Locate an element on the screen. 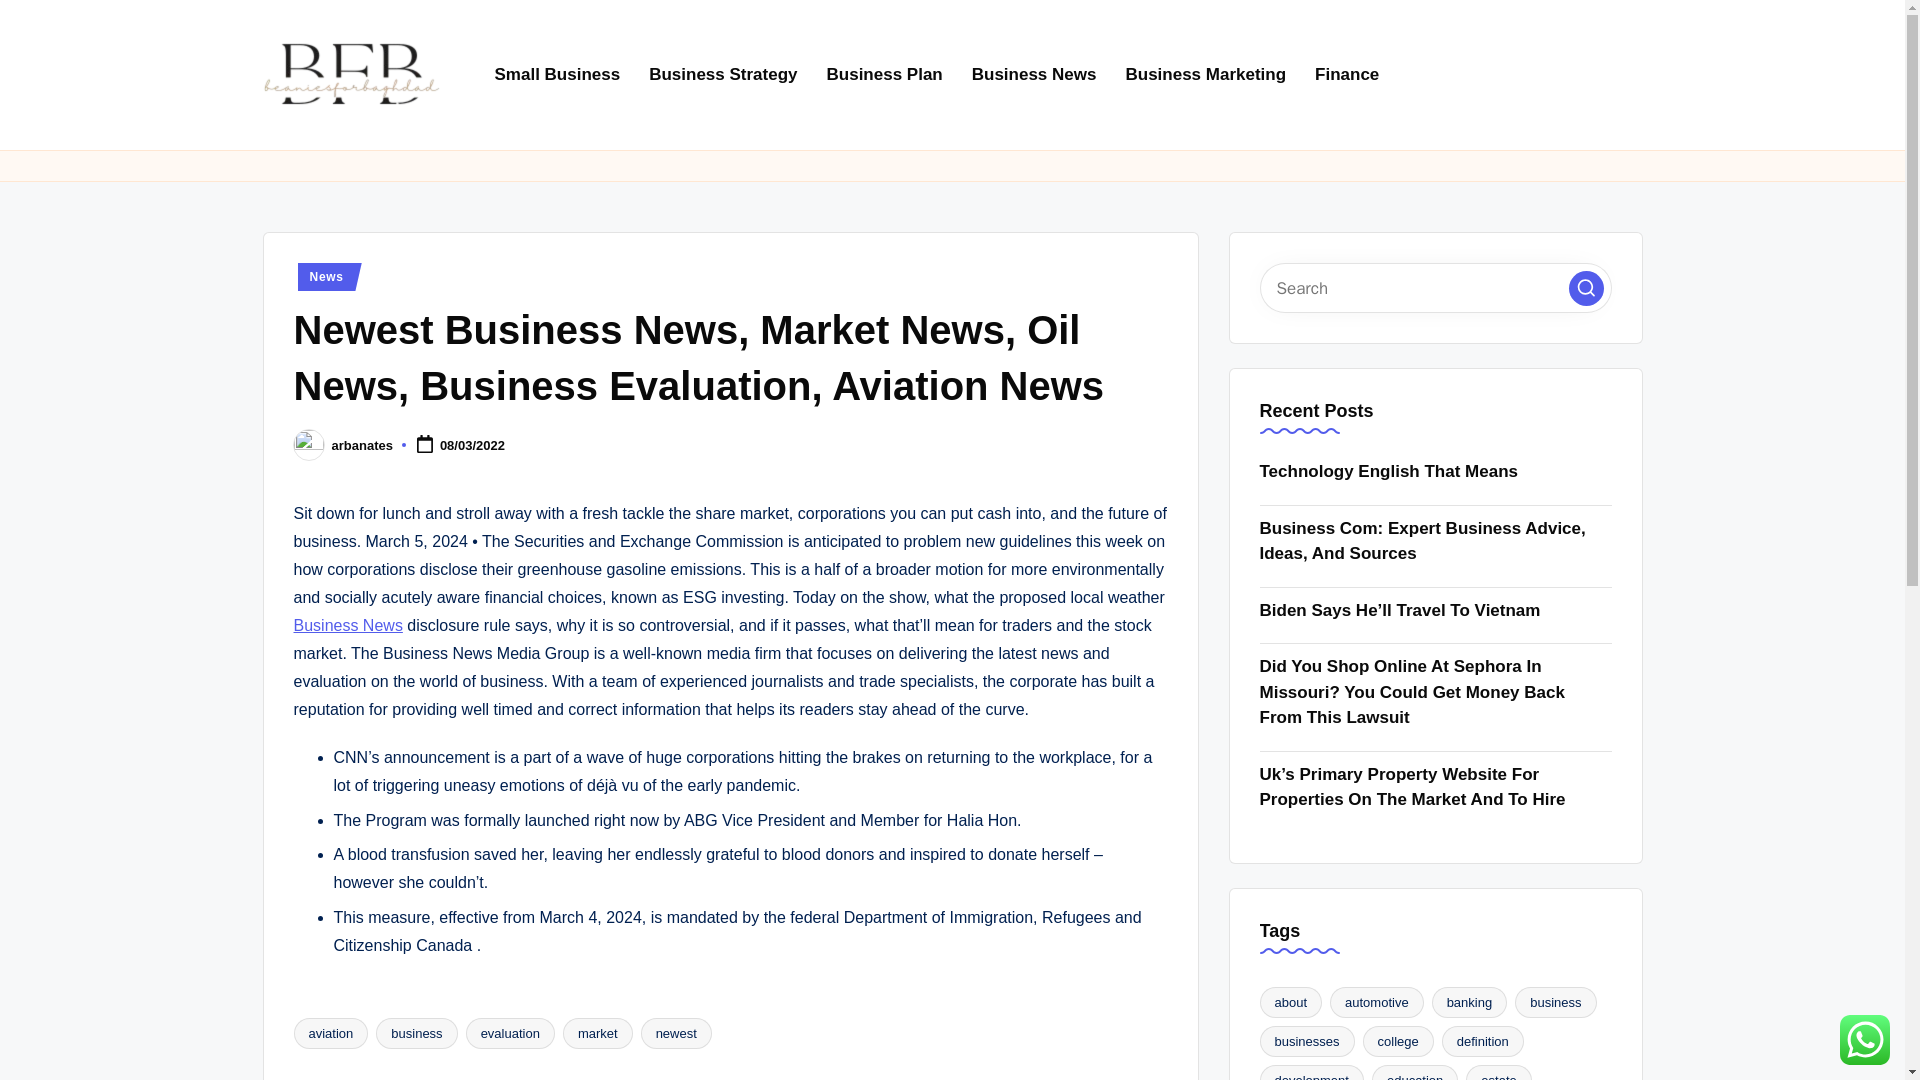 The height and width of the screenshot is (1080, 1920). Business Com: Expert Business Advice, Ideas, And Sources is located at coordinates (1436, 542).